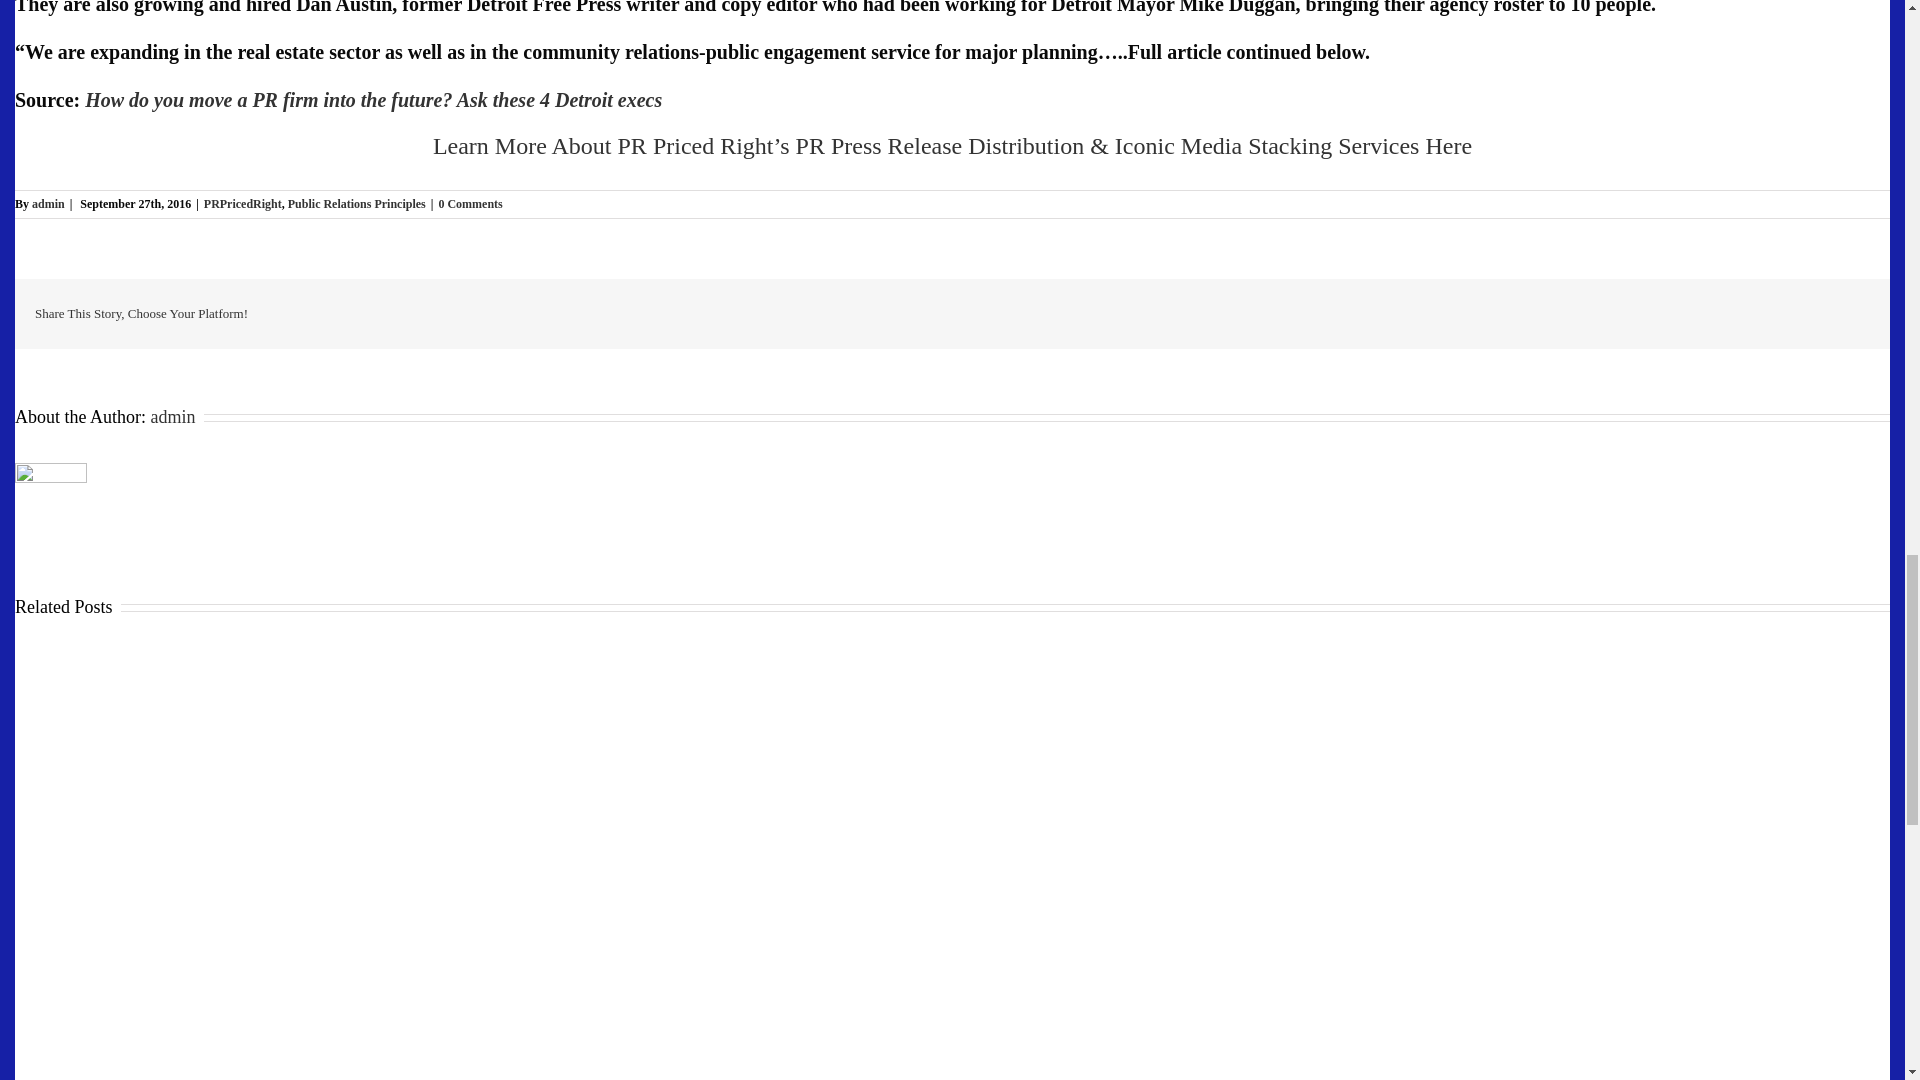  I want to click on admin, so click(172, 416).